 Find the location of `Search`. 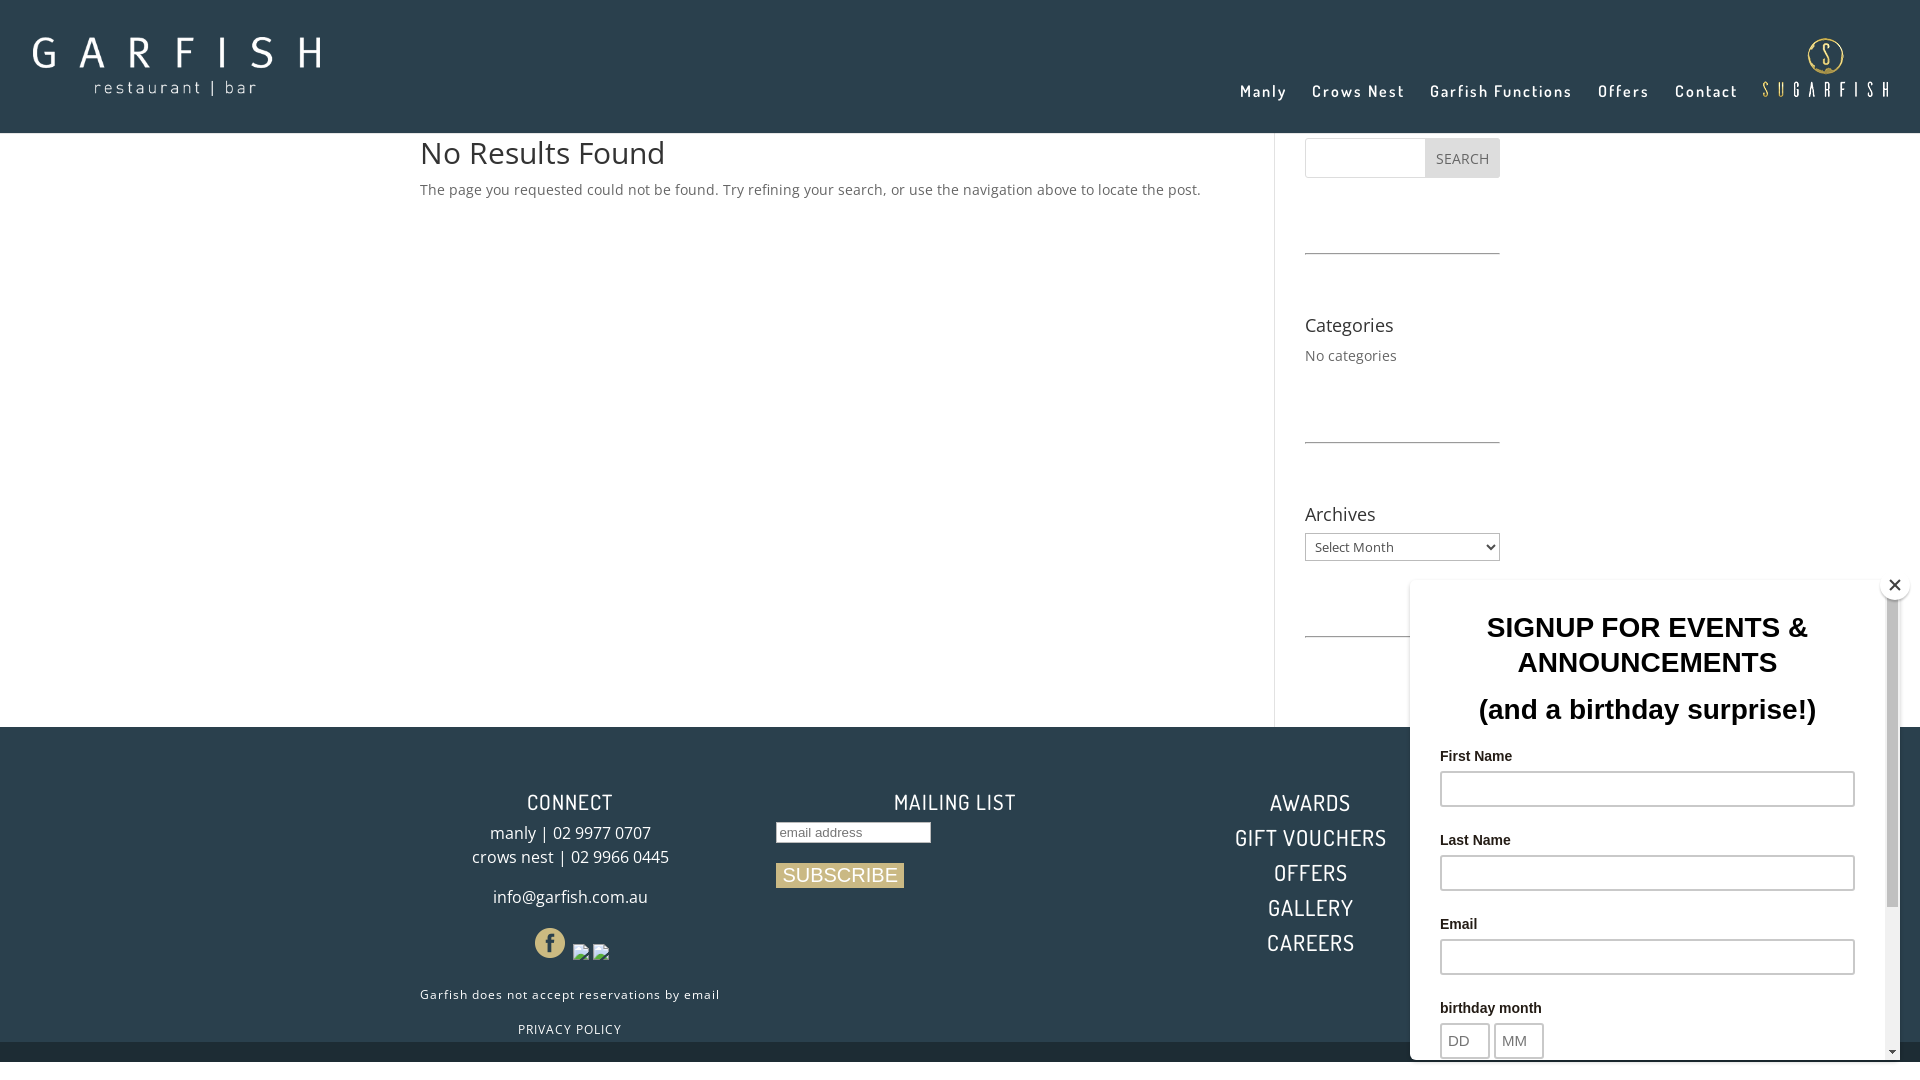

Search is located at coordinates (1462, 158).